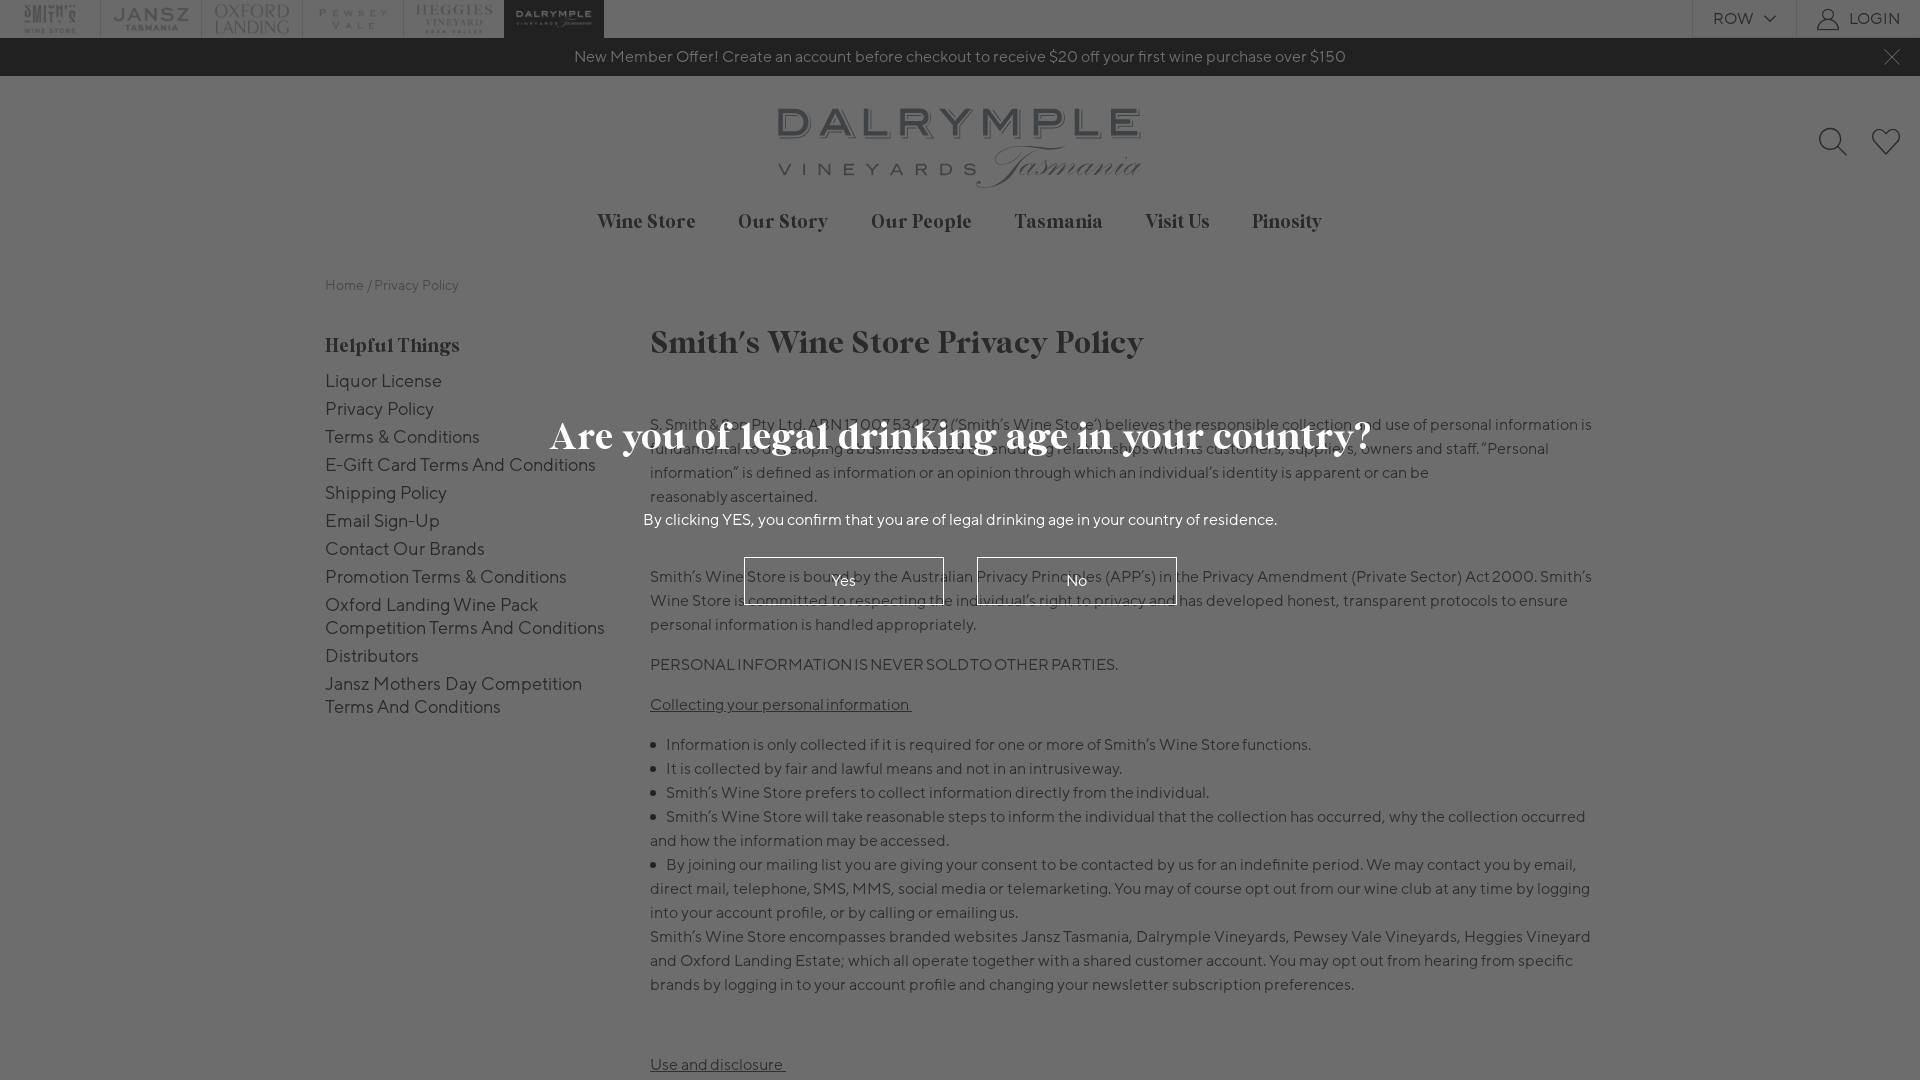 The image size is (1920, 1080). What do you see at coordinates (472, 656) in the screenshot?
I see `Distributors` at bounding box center [472, 656].